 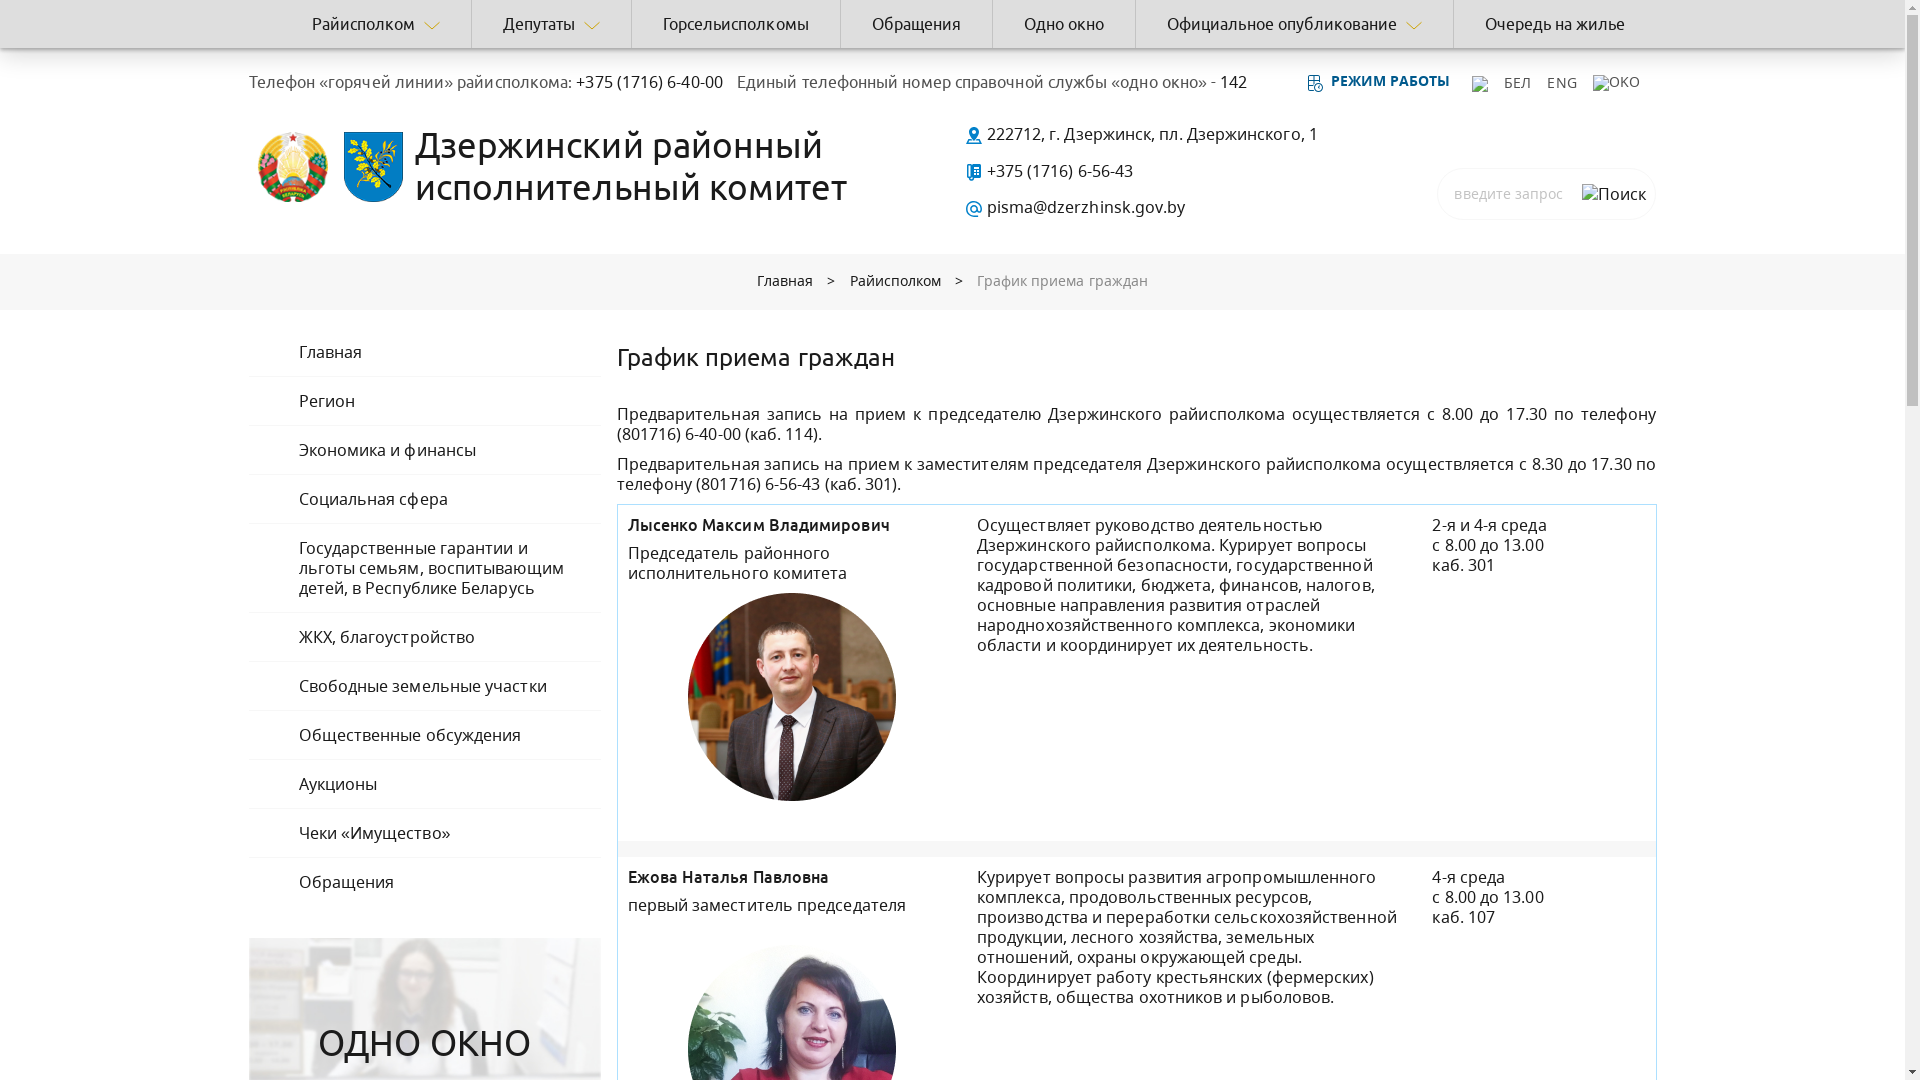 What do you see at coordinates (648, 82) in the screenshot?
I see `+375 (1716) 6-40-00` at bounding box center [648, 82].